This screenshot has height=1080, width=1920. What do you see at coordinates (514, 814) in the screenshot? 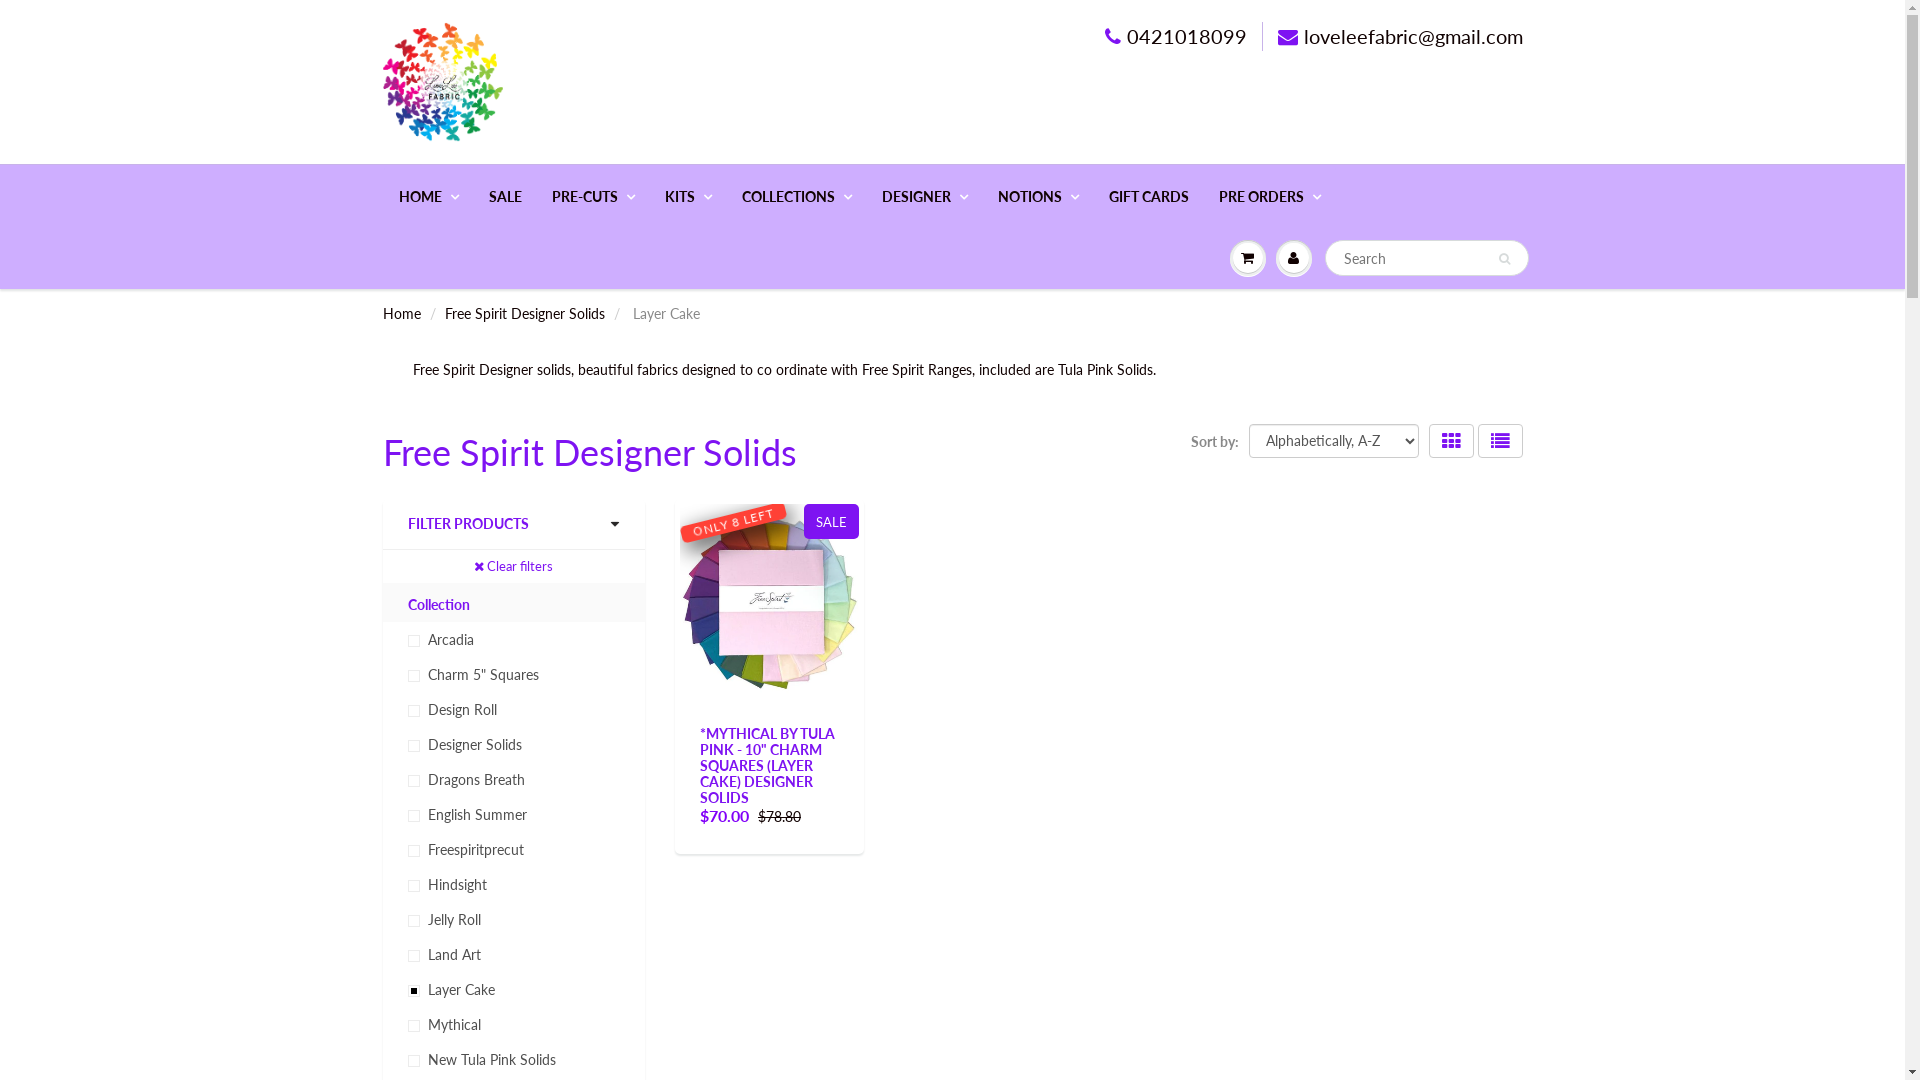
I see `English Summer` at bounding box center [514, 814].